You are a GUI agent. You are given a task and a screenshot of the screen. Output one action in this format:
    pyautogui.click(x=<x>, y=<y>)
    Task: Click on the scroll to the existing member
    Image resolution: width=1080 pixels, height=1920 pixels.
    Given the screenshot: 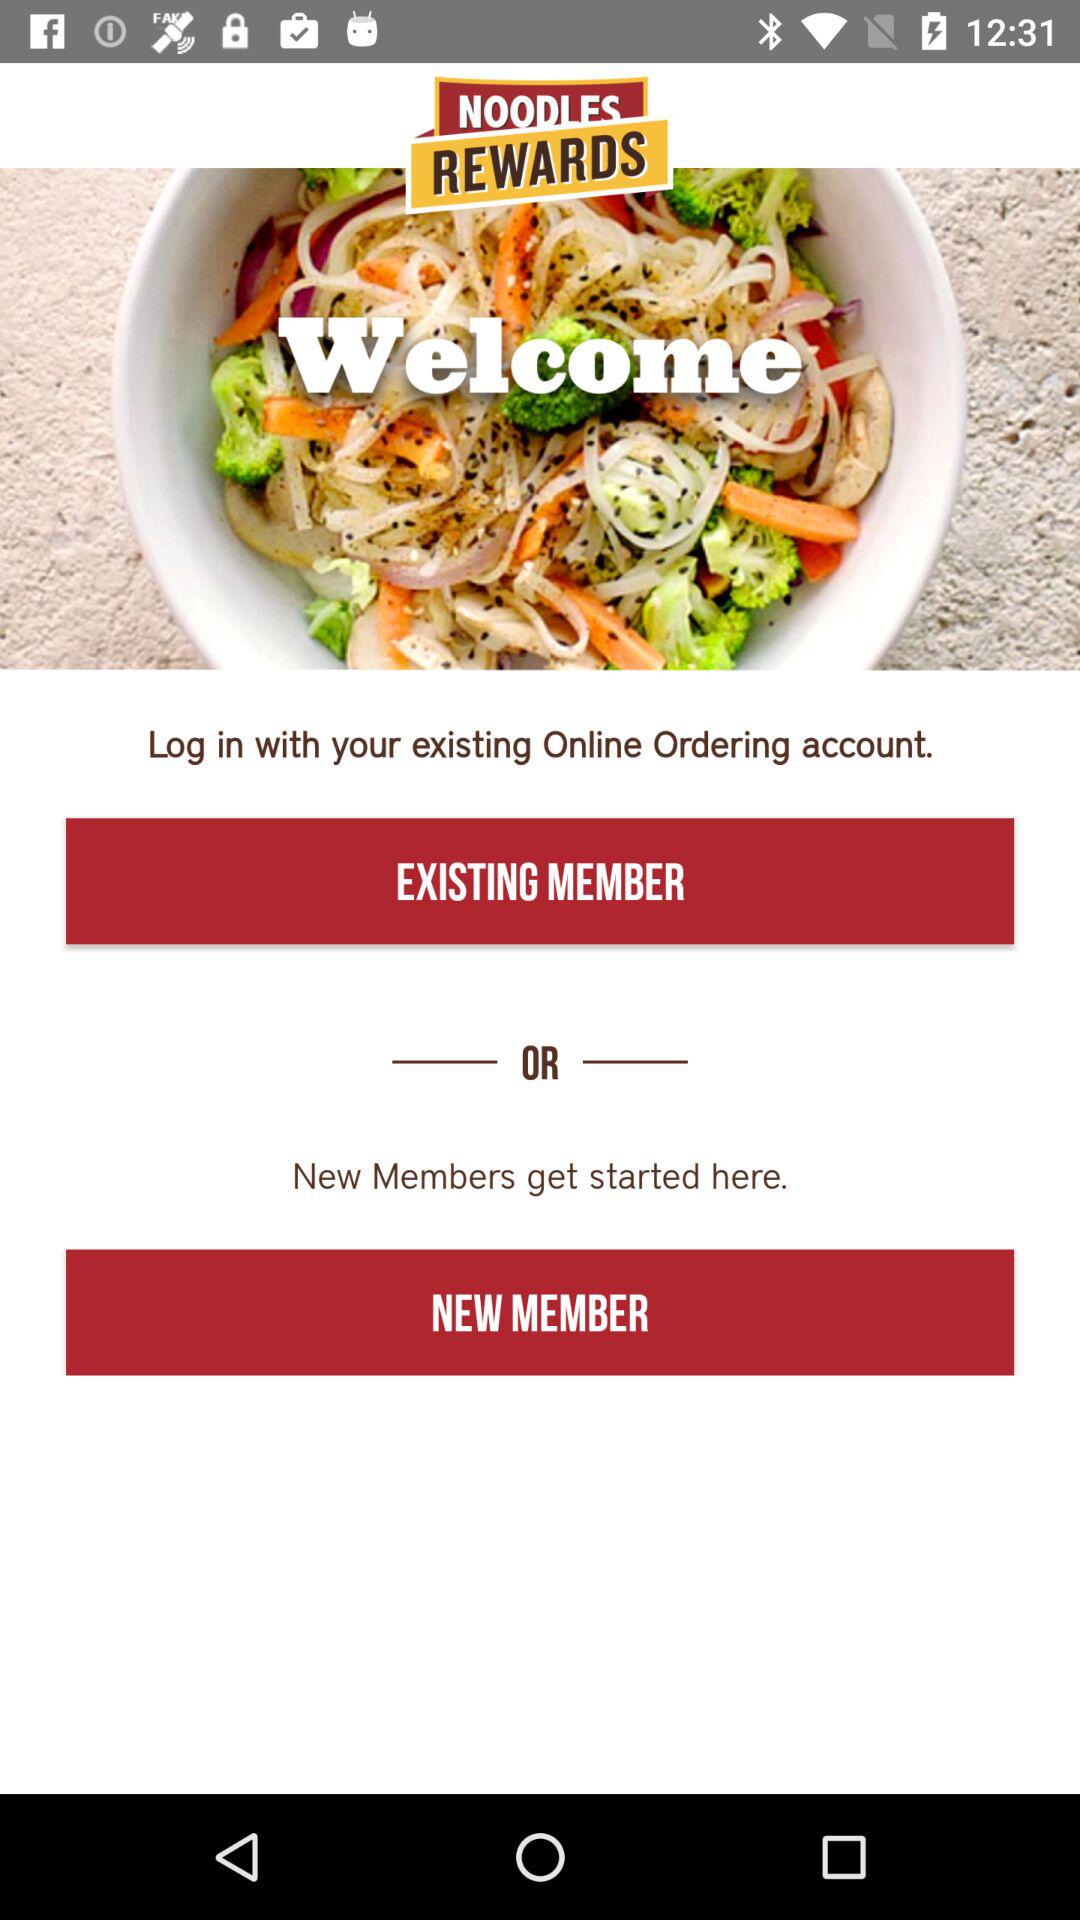 What is the action you would take?
    pyautogui.click(x=540, y=881)
    